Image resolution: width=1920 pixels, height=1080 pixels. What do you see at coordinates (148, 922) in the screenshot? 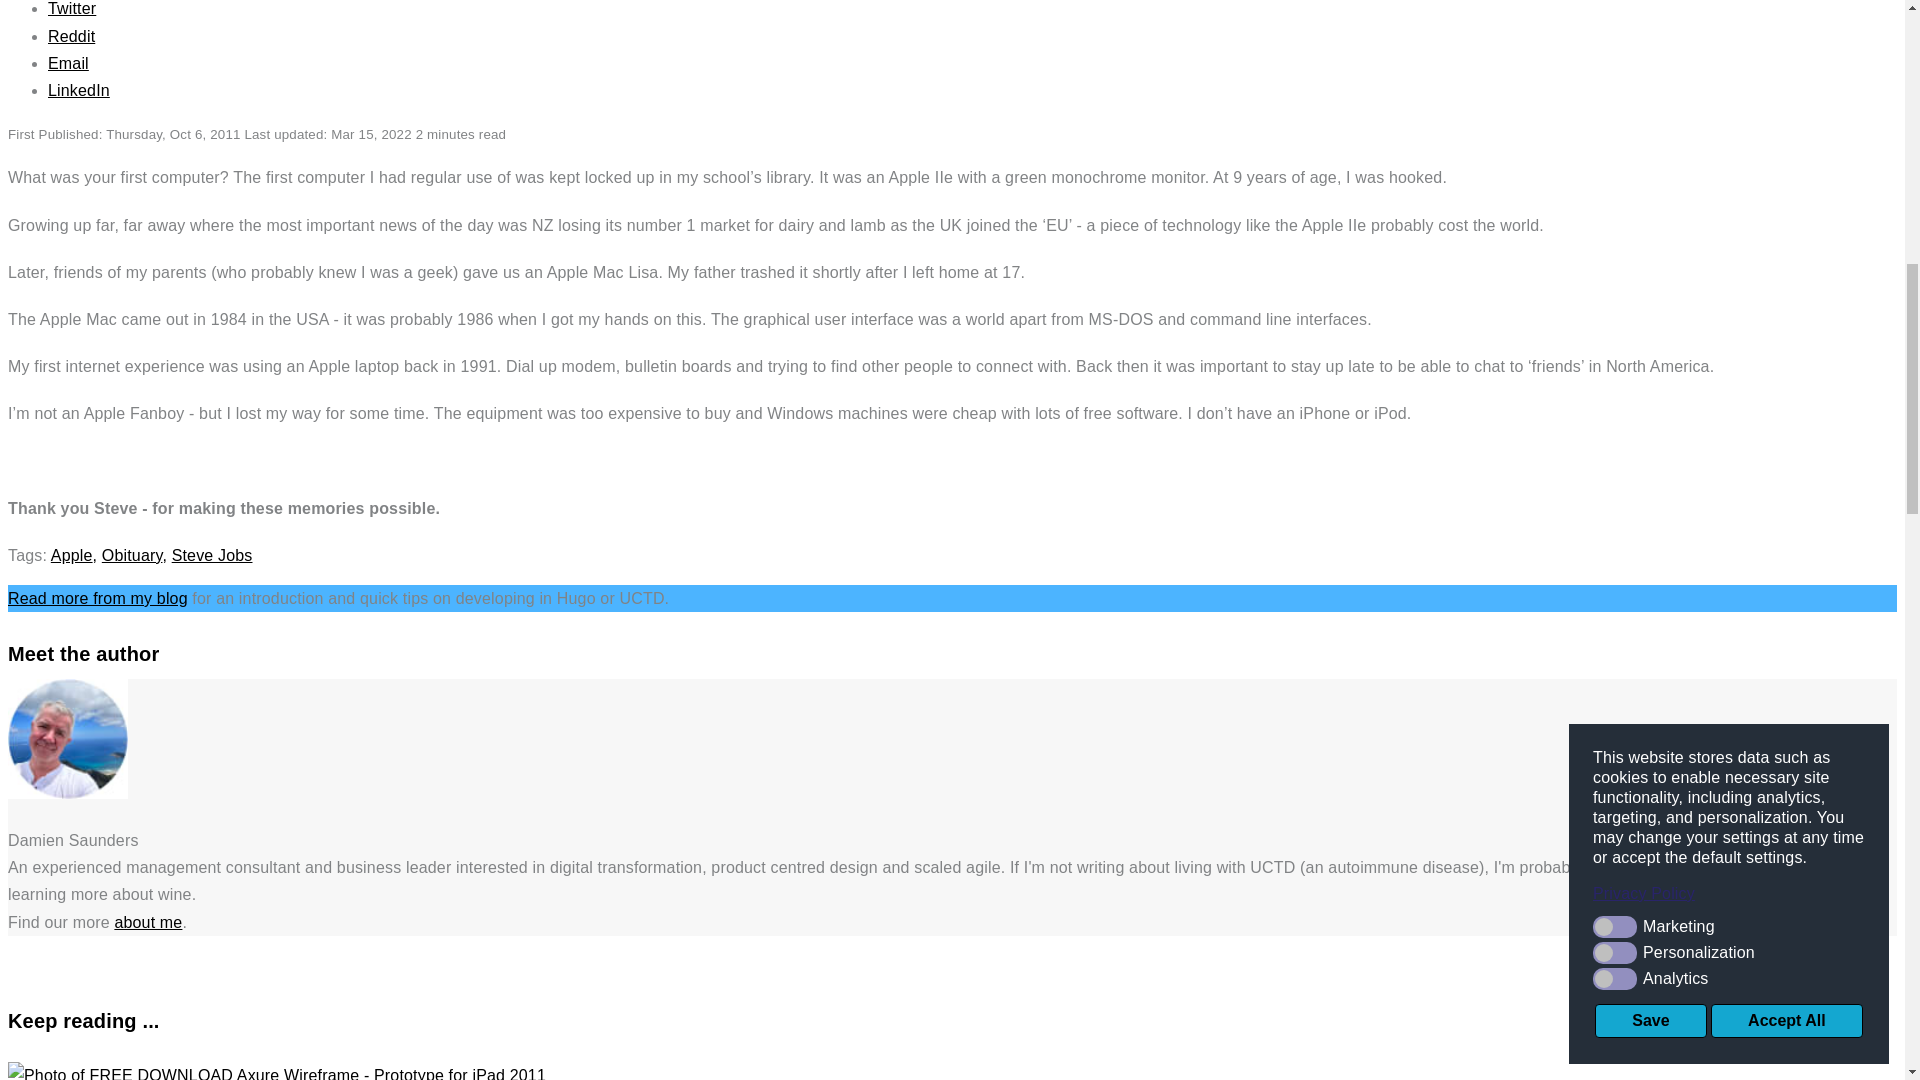
I see `about me` at bounding box center [148, 922].